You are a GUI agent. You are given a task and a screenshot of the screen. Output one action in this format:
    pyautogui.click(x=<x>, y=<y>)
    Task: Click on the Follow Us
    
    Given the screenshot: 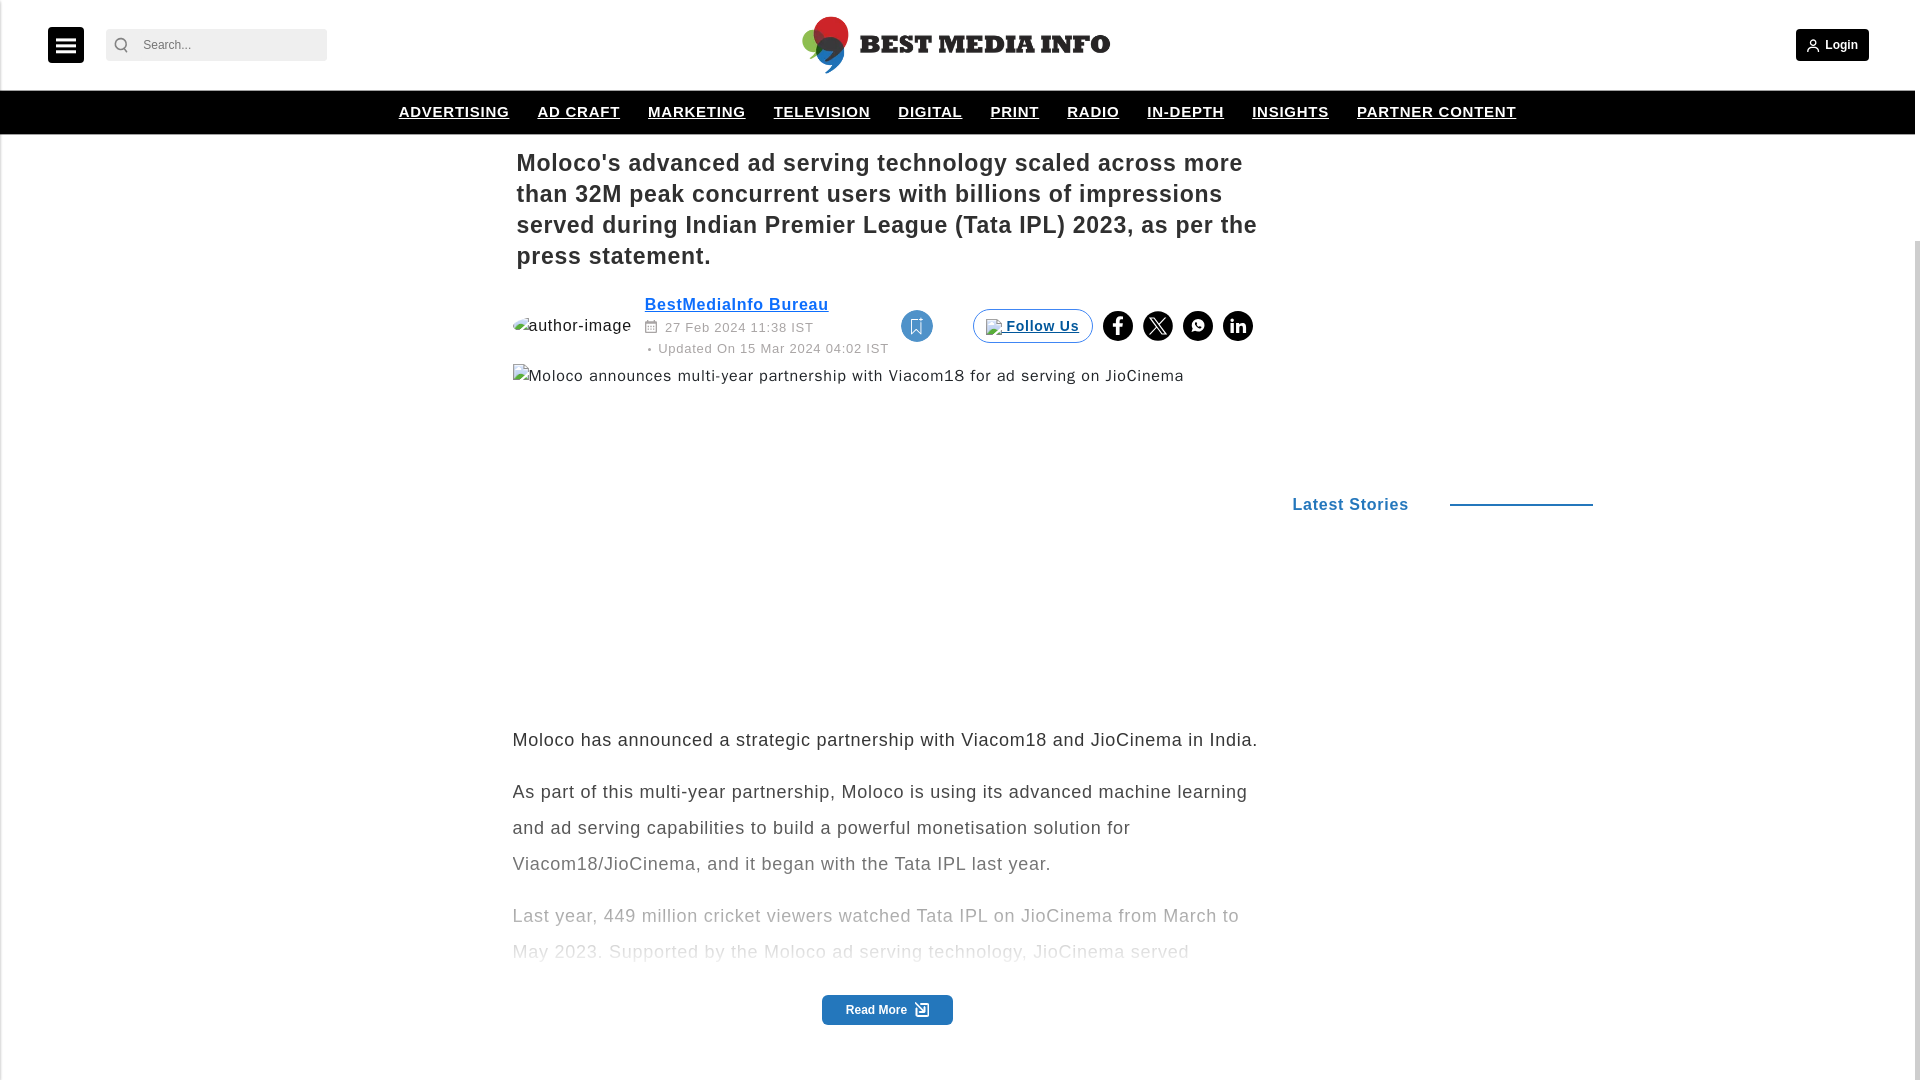 What is the action you would take?
    pyautogui.click(x=1032, y=326)
    